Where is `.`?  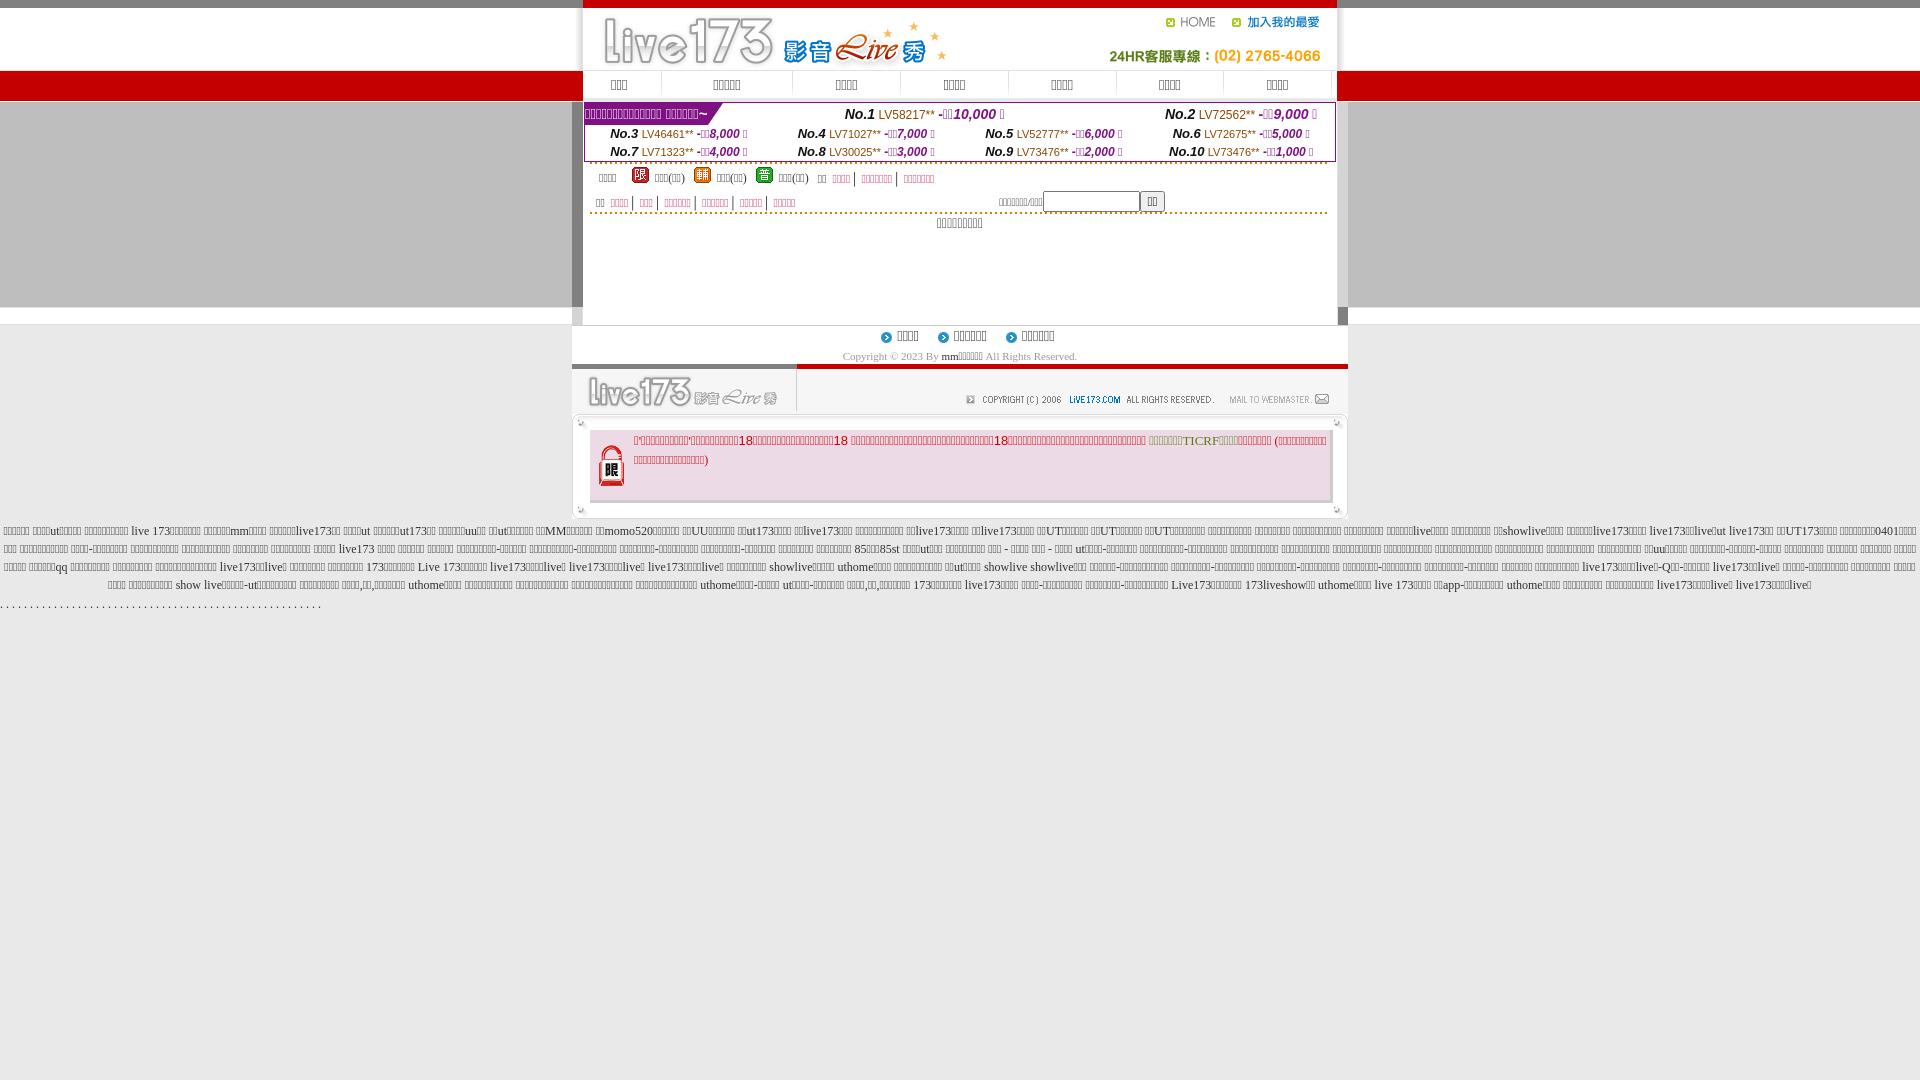
. is located at coordinates (38, 604).